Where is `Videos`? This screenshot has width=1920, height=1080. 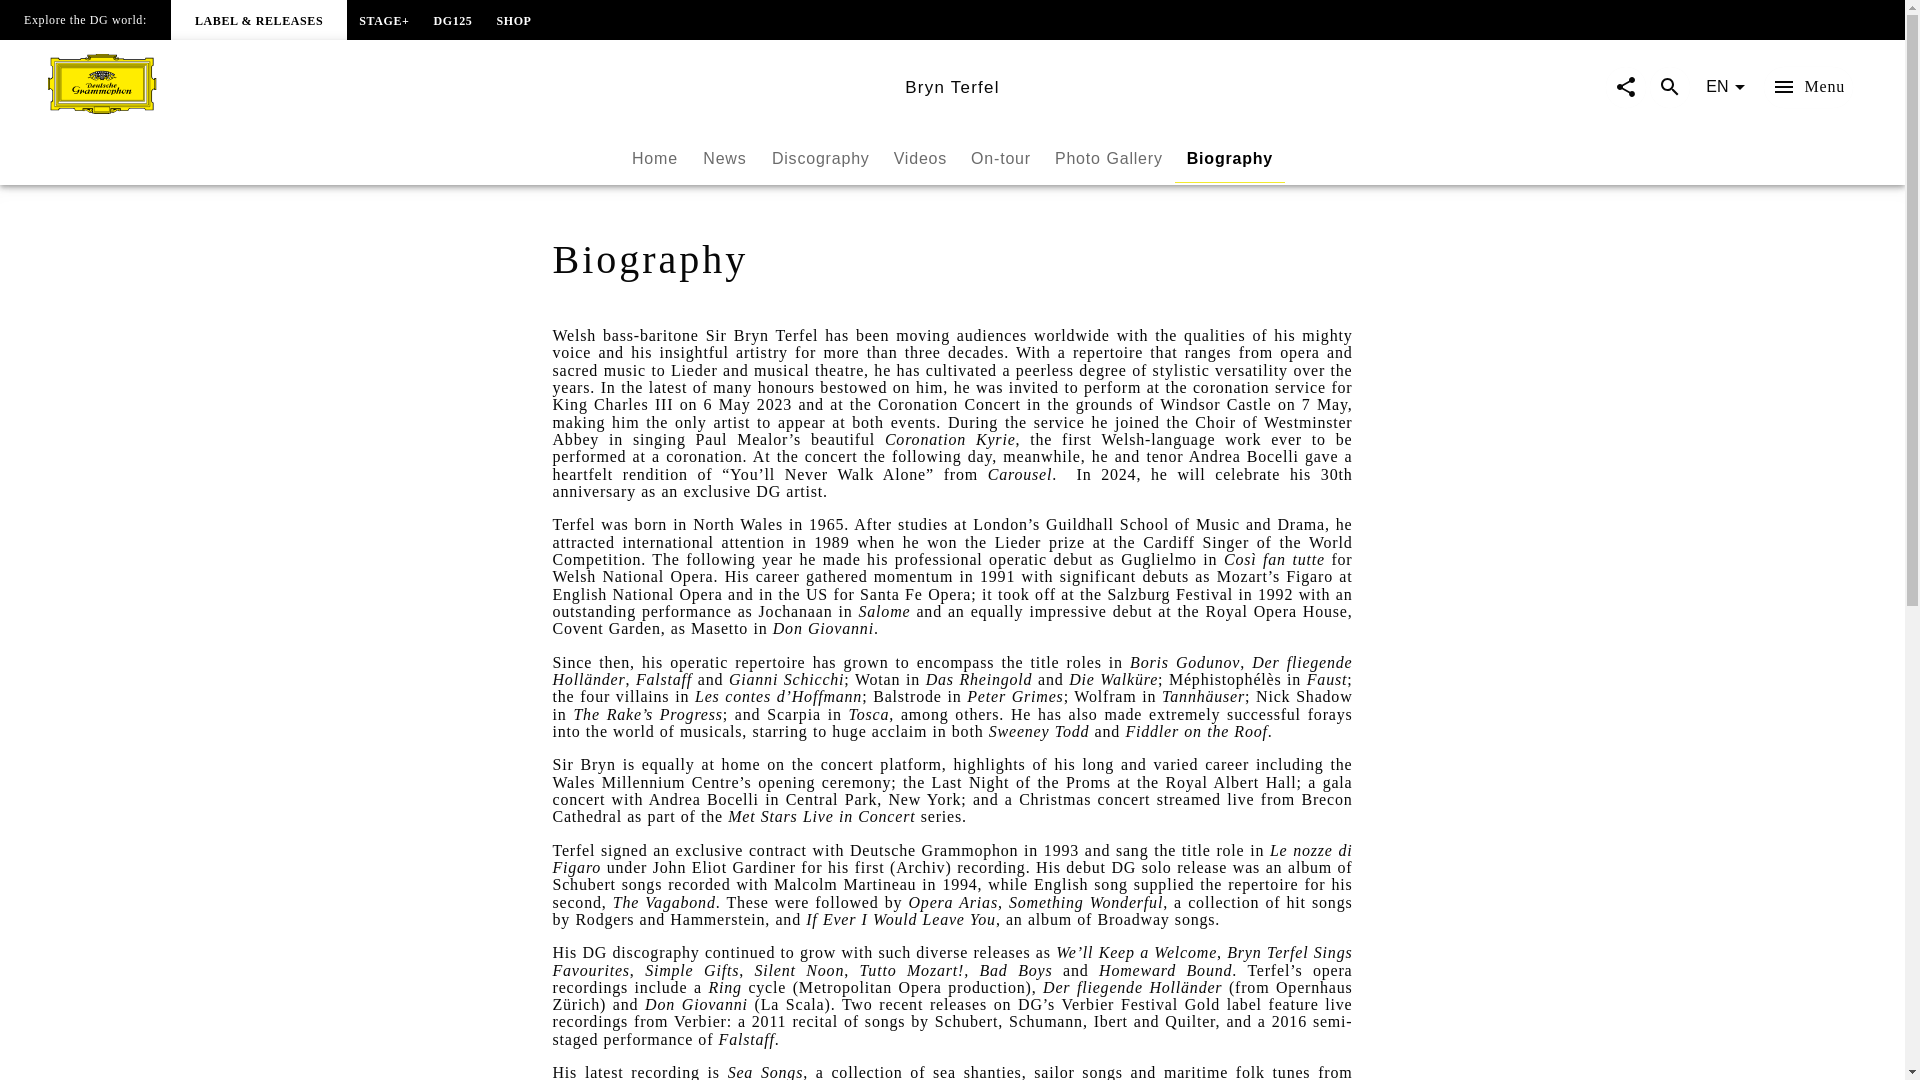
Videos is located at coordinates (654, 158).